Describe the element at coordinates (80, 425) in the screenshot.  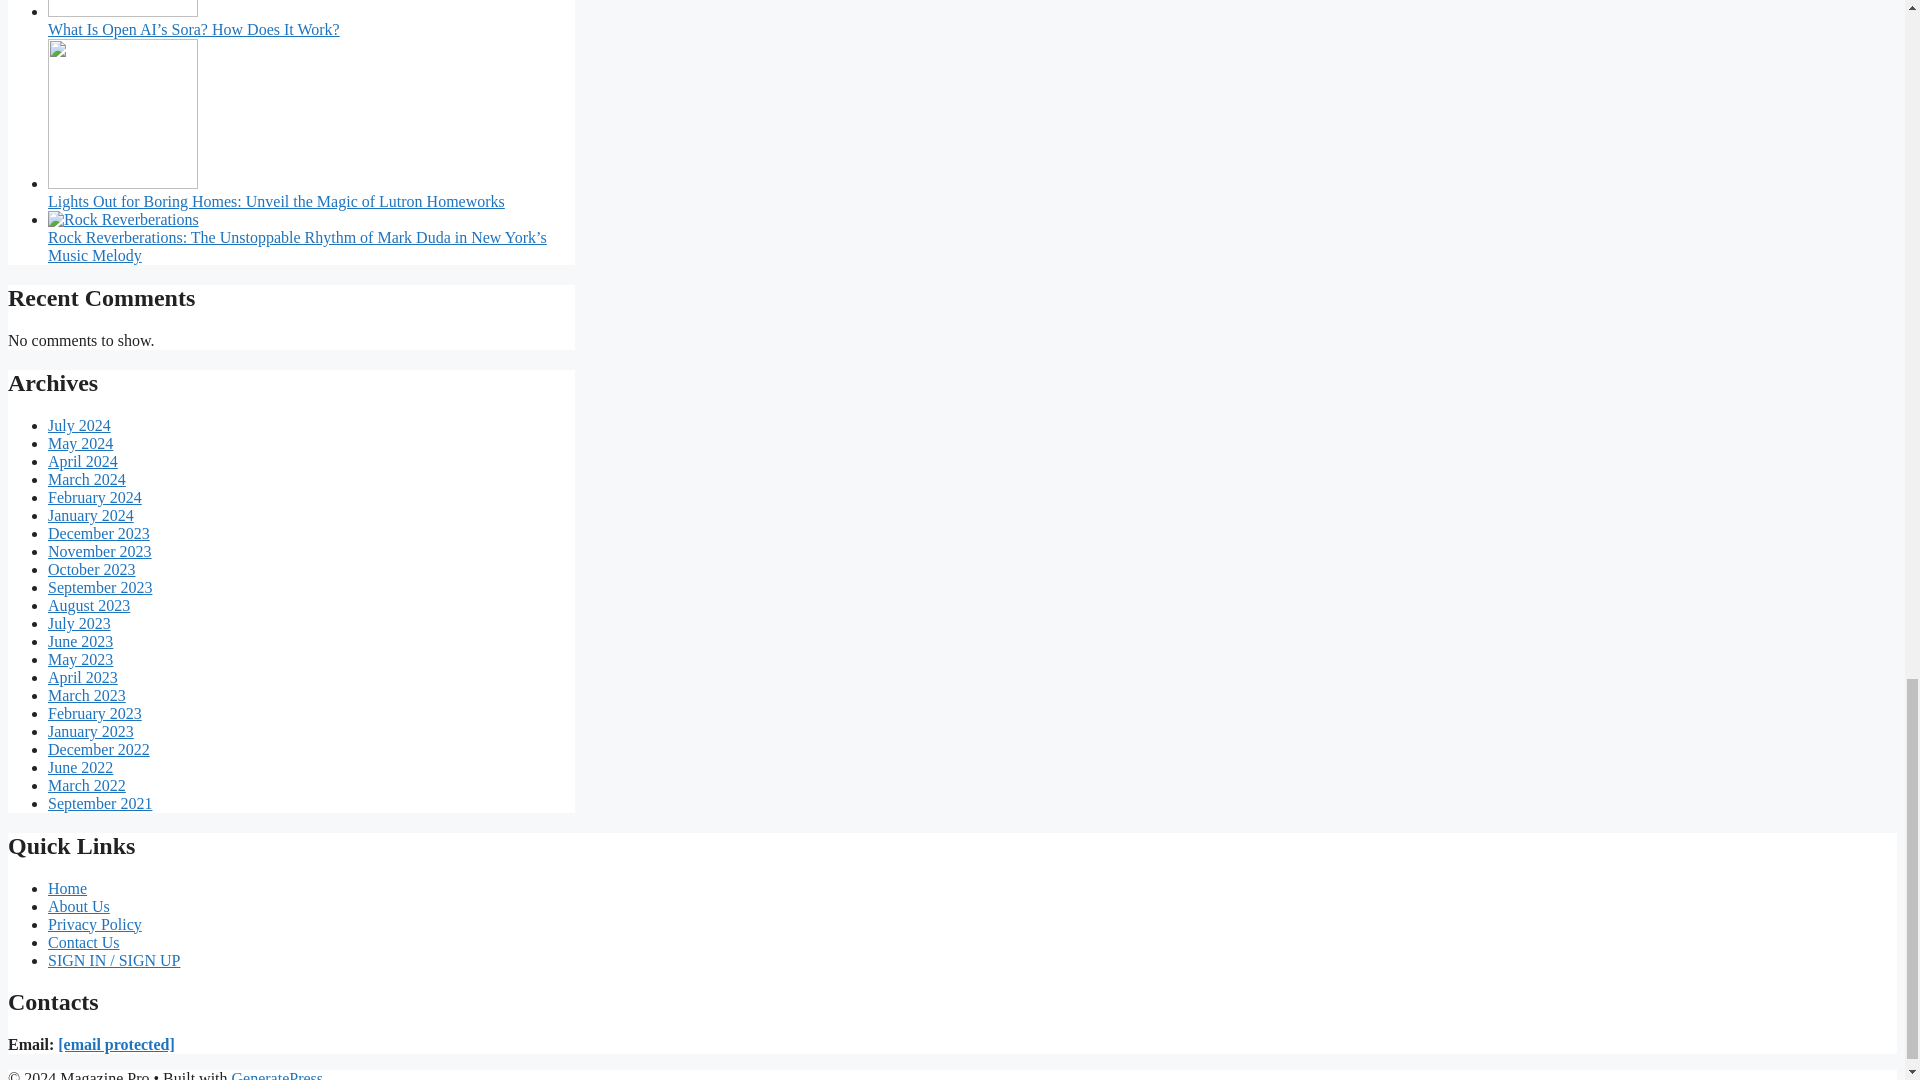
I see `July 2024` at that location.